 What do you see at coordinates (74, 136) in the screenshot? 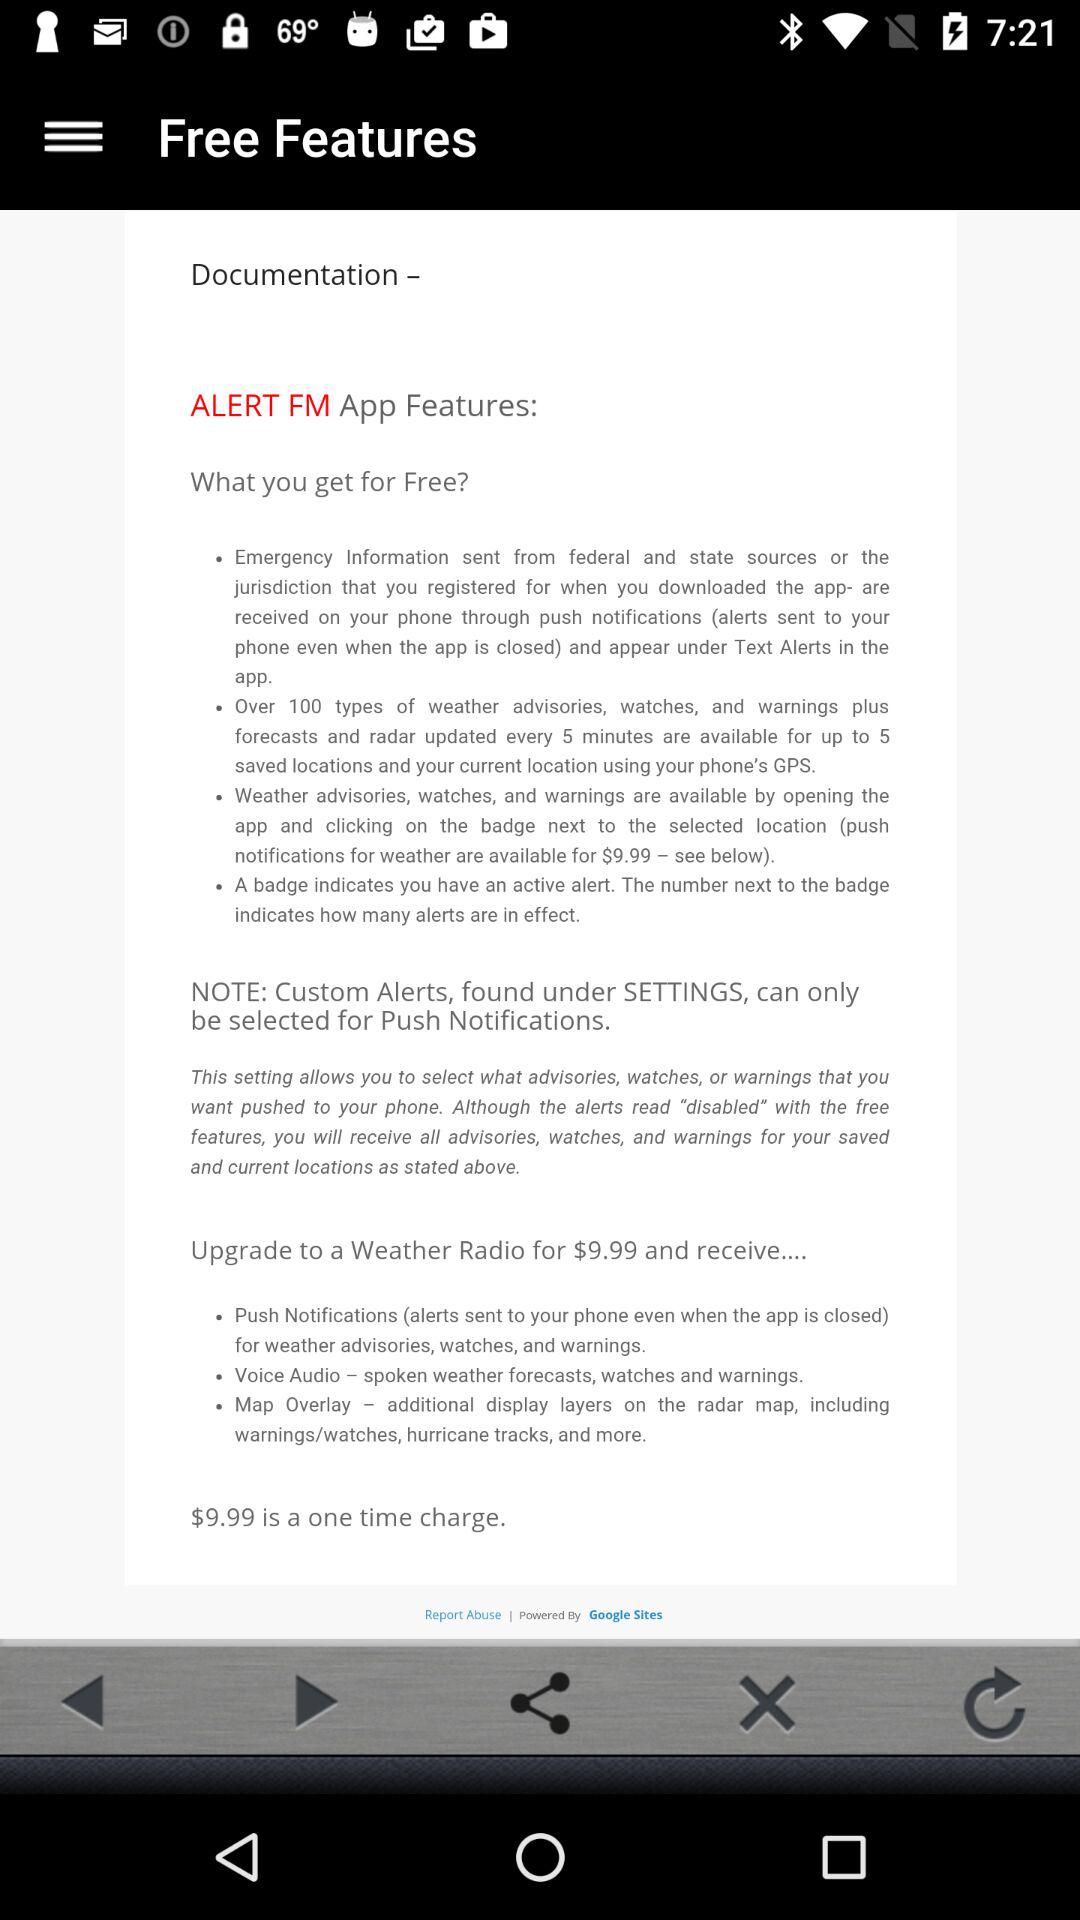
I see `menu option` at bounding box center [74, 136].